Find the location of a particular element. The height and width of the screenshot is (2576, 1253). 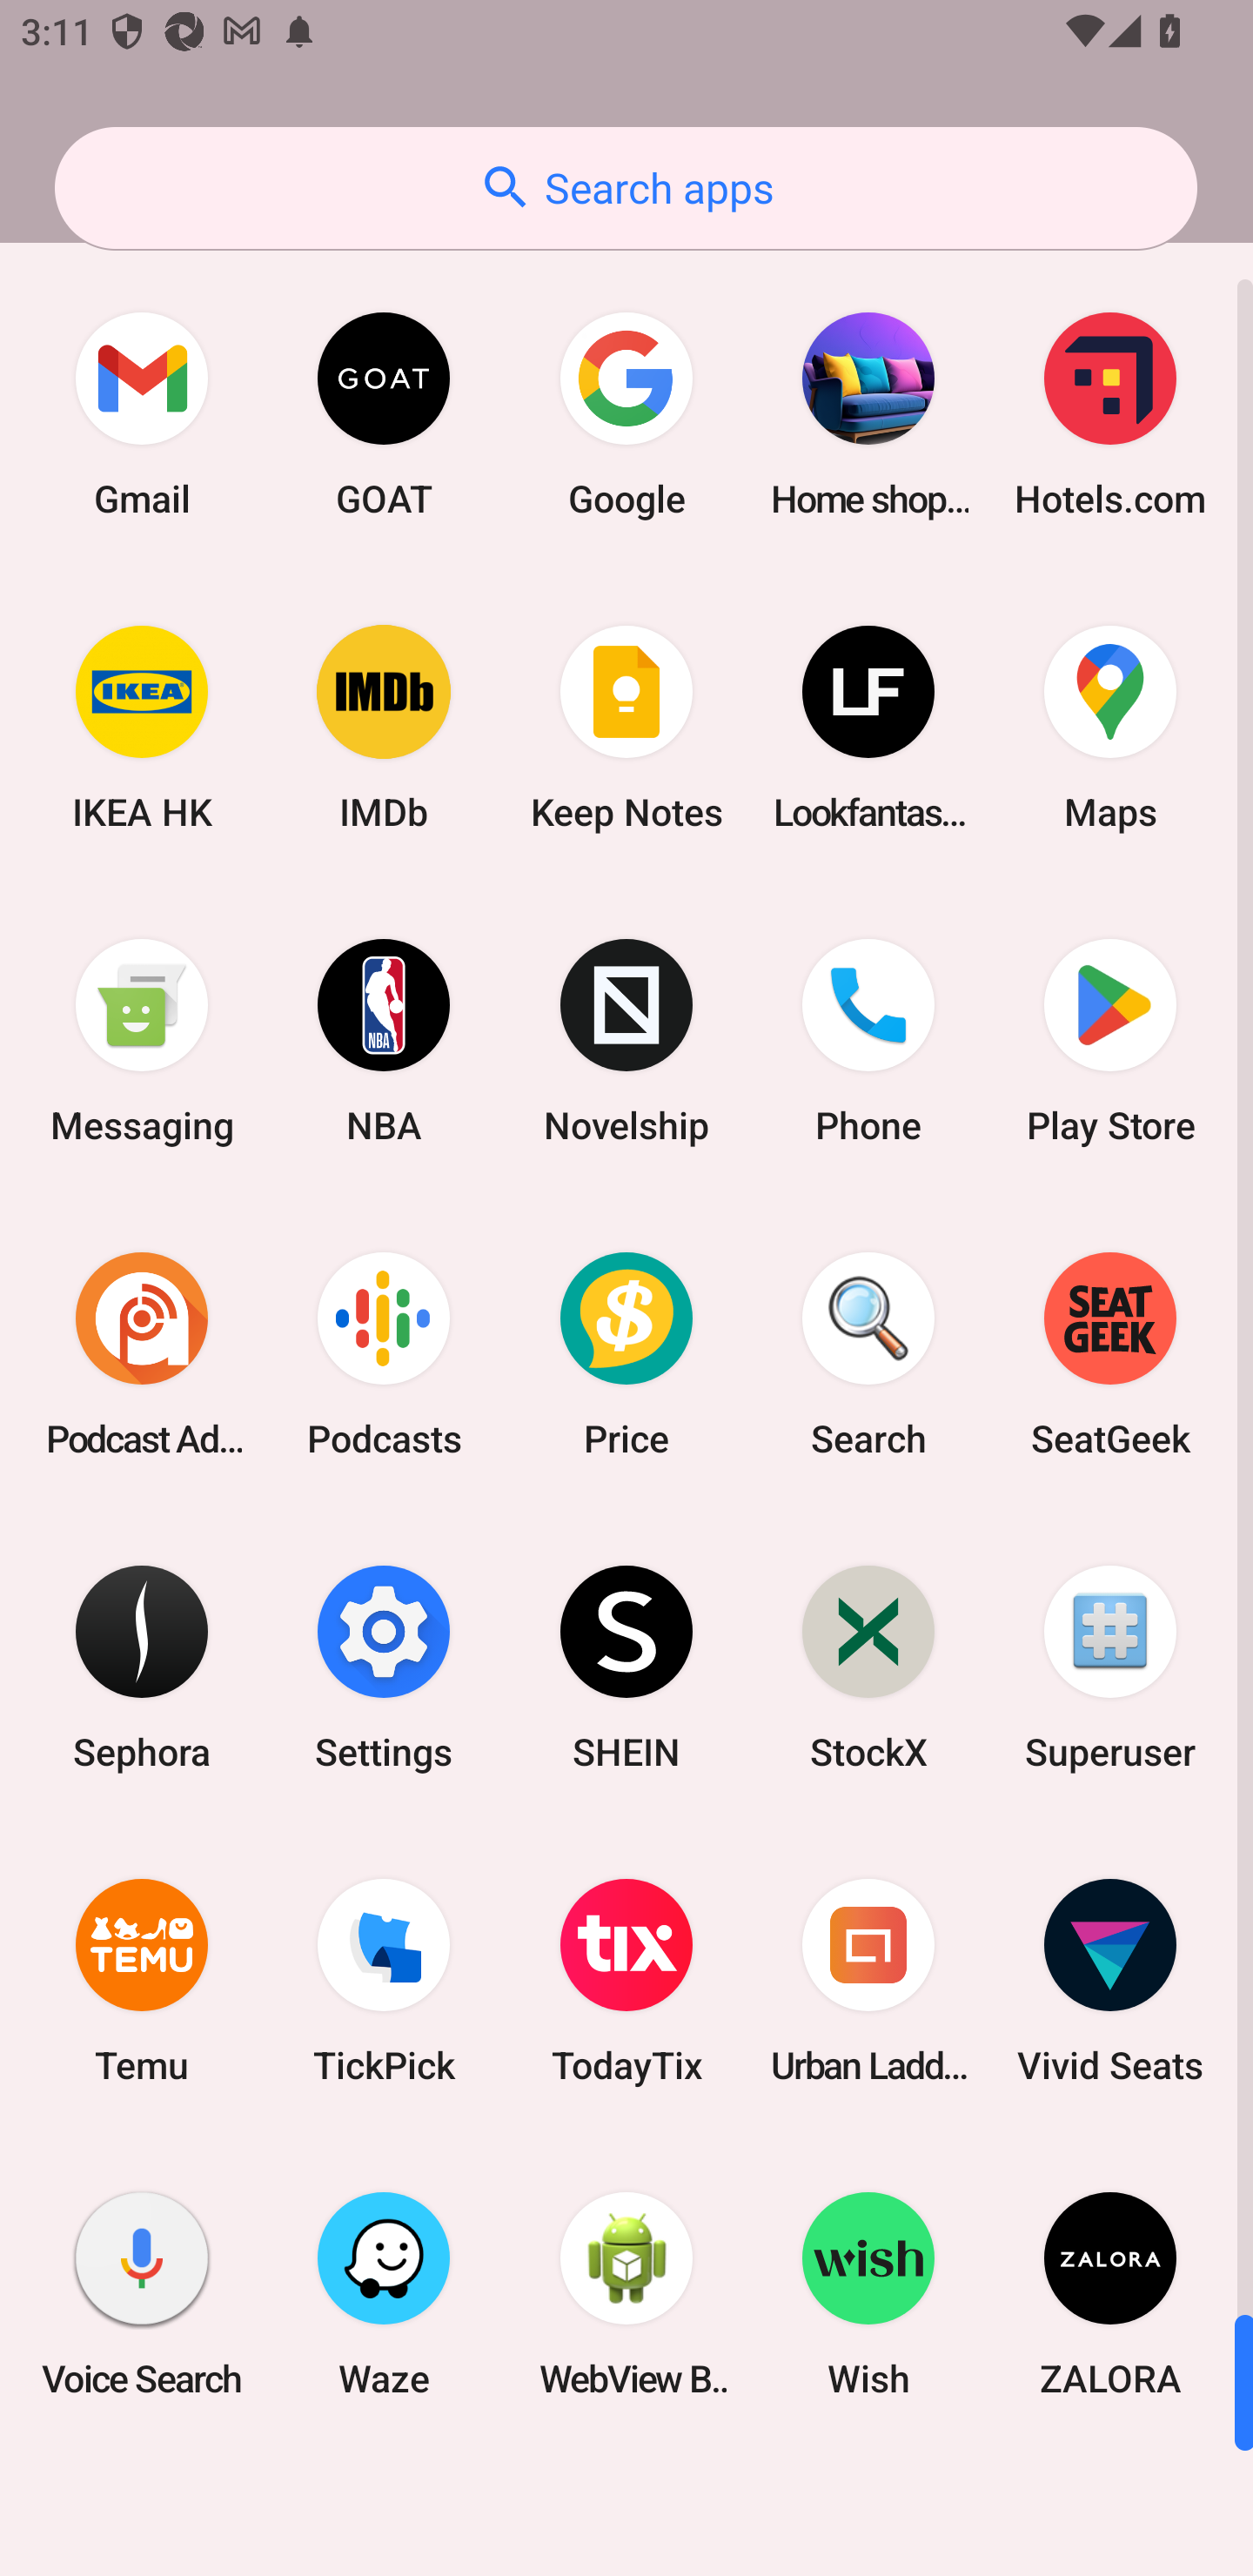

WebView Browser Tester is located at coordinates (626, 2293).